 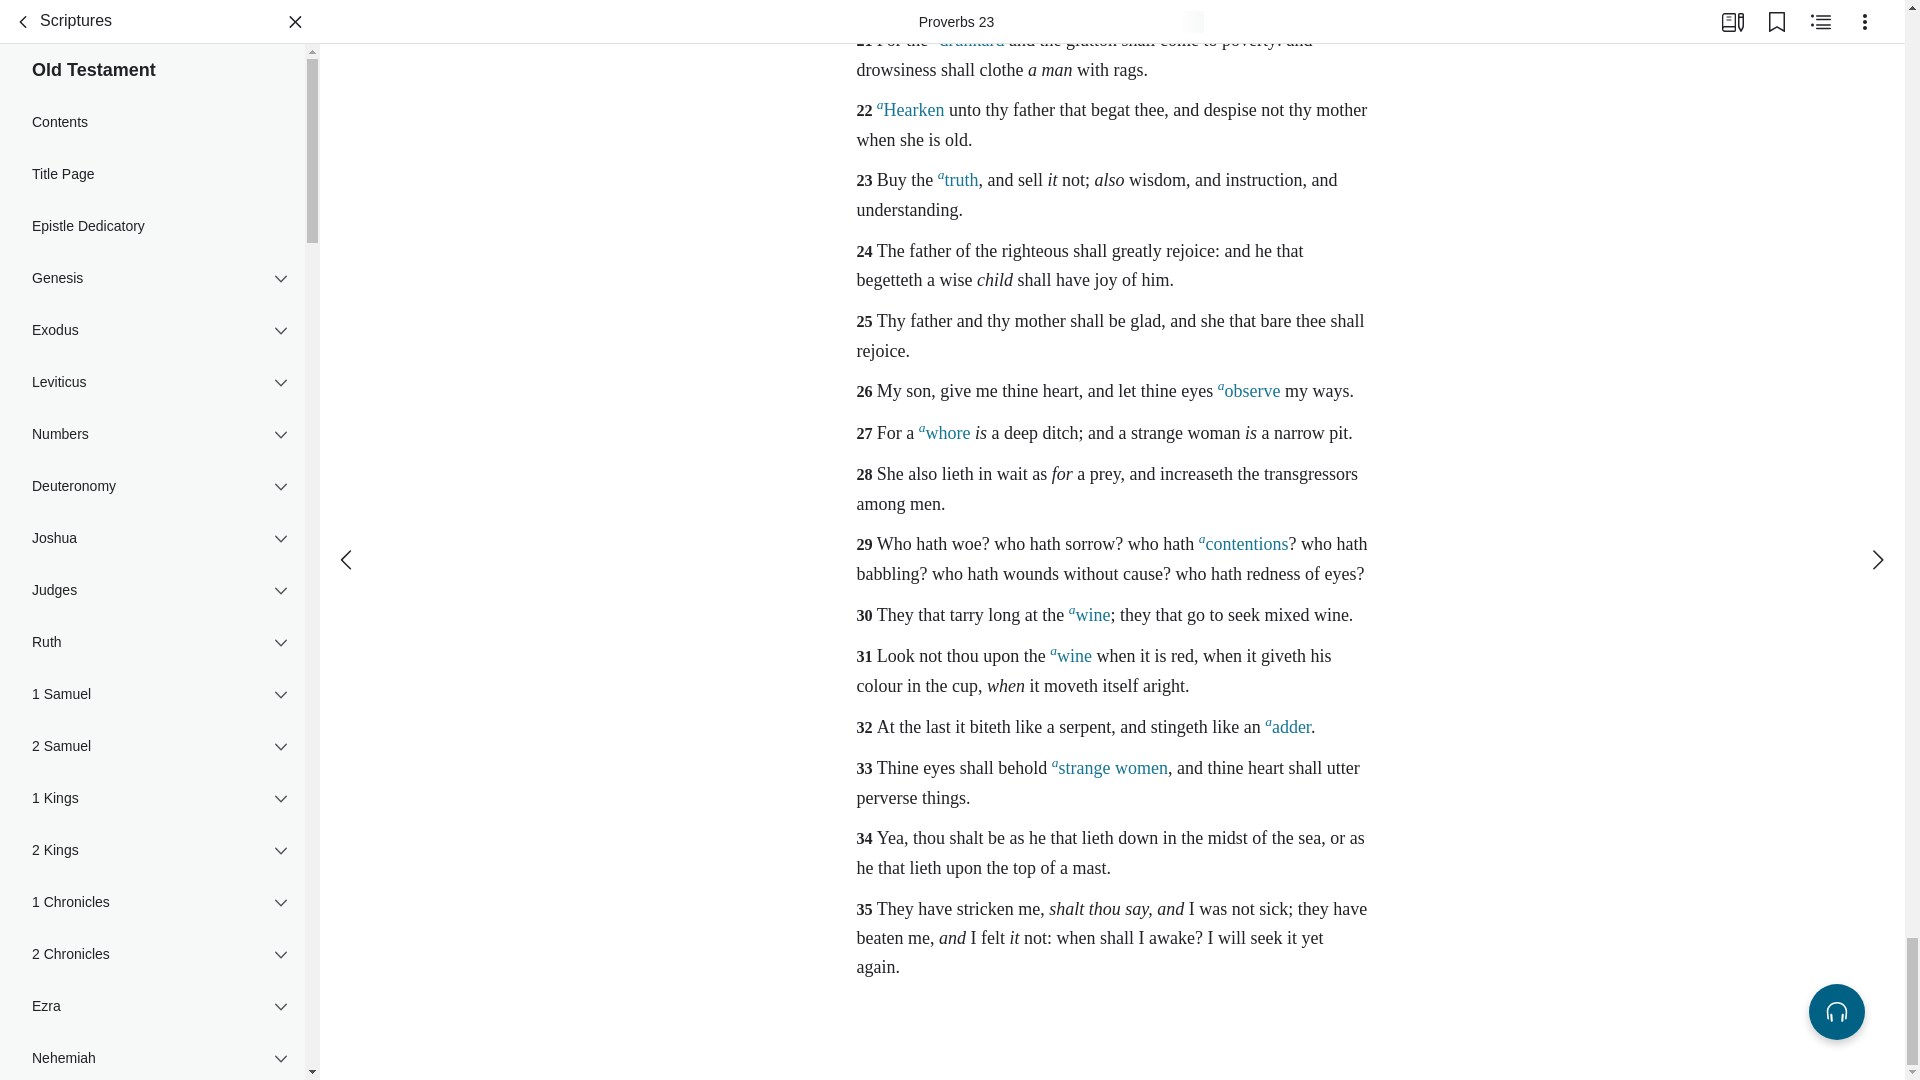 What do you see at coordinates (152, 8) in the screenshot?
I see `Proverbs 1` at bounding box center [152, 8].